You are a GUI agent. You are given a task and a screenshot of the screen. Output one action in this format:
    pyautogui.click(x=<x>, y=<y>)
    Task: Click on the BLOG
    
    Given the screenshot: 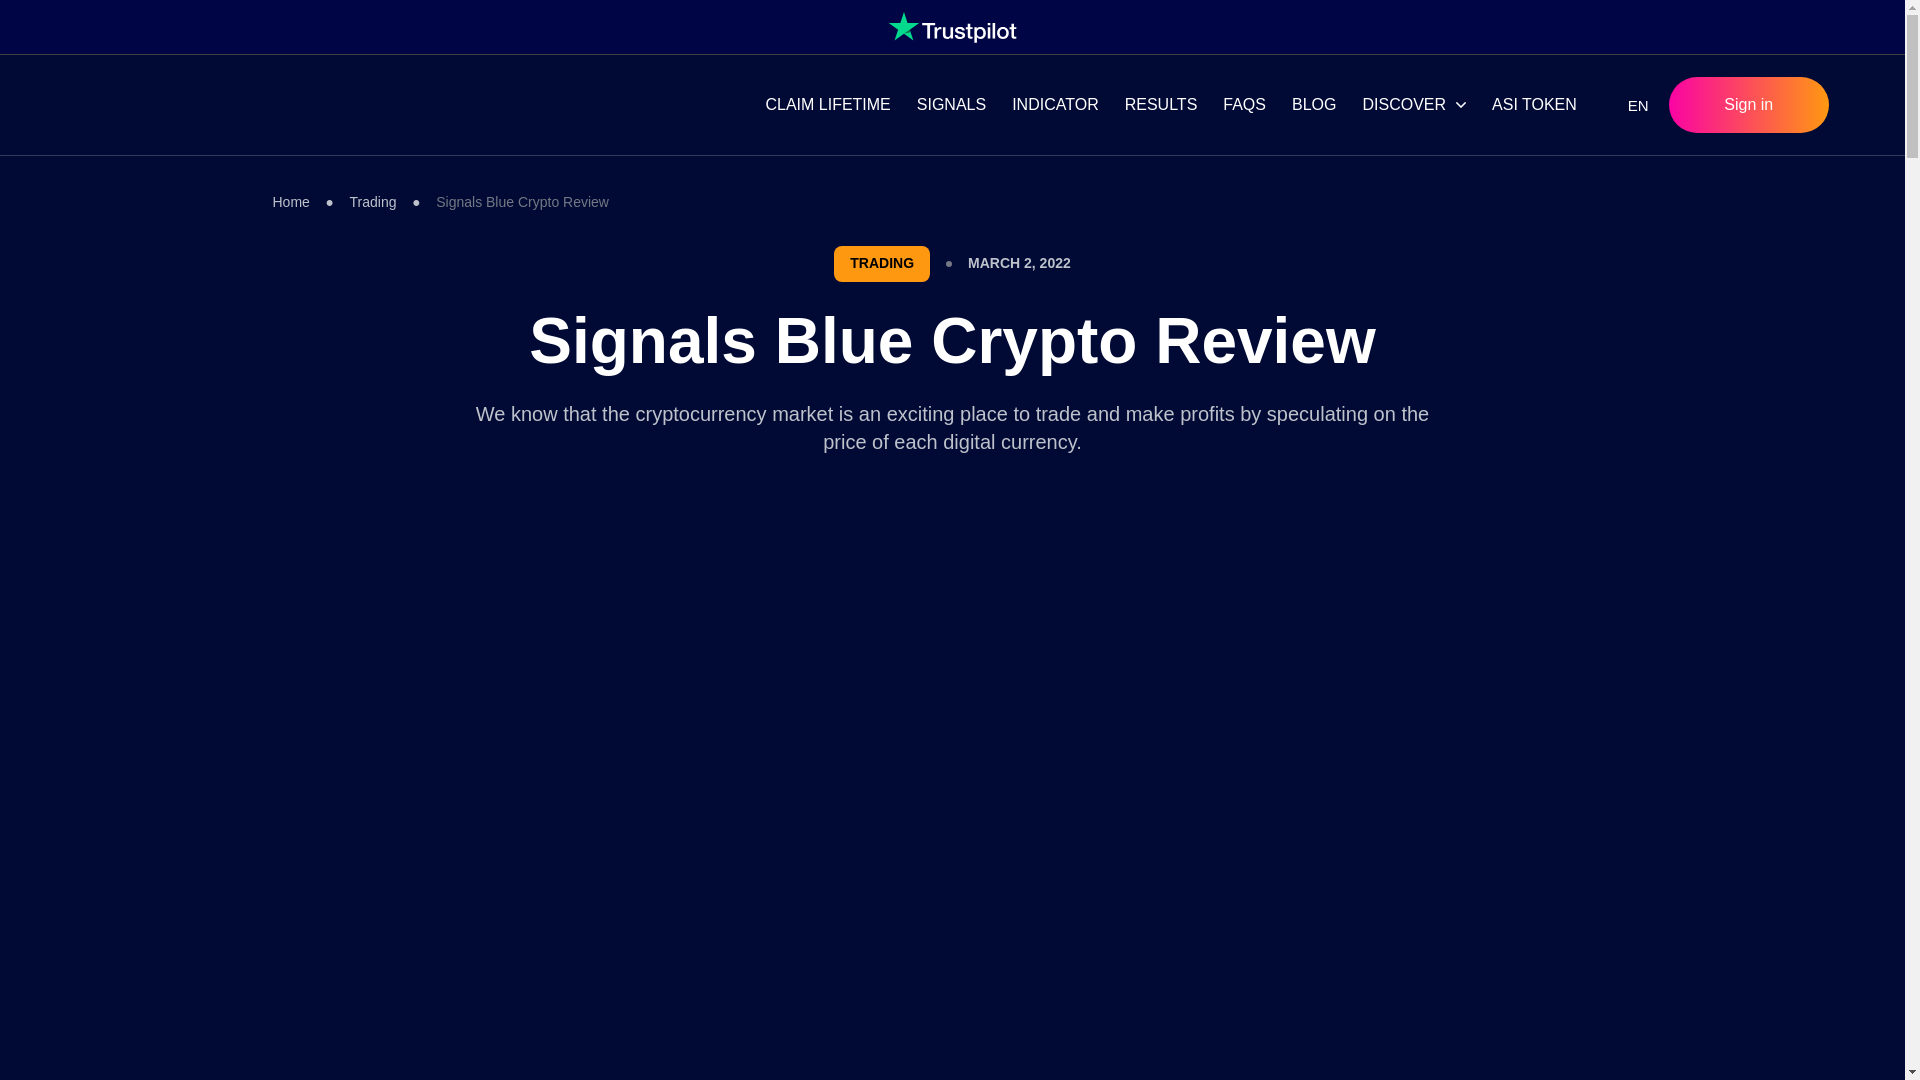 What is the action you would take?
    pyautogui.click(x=1313, y=106)
    